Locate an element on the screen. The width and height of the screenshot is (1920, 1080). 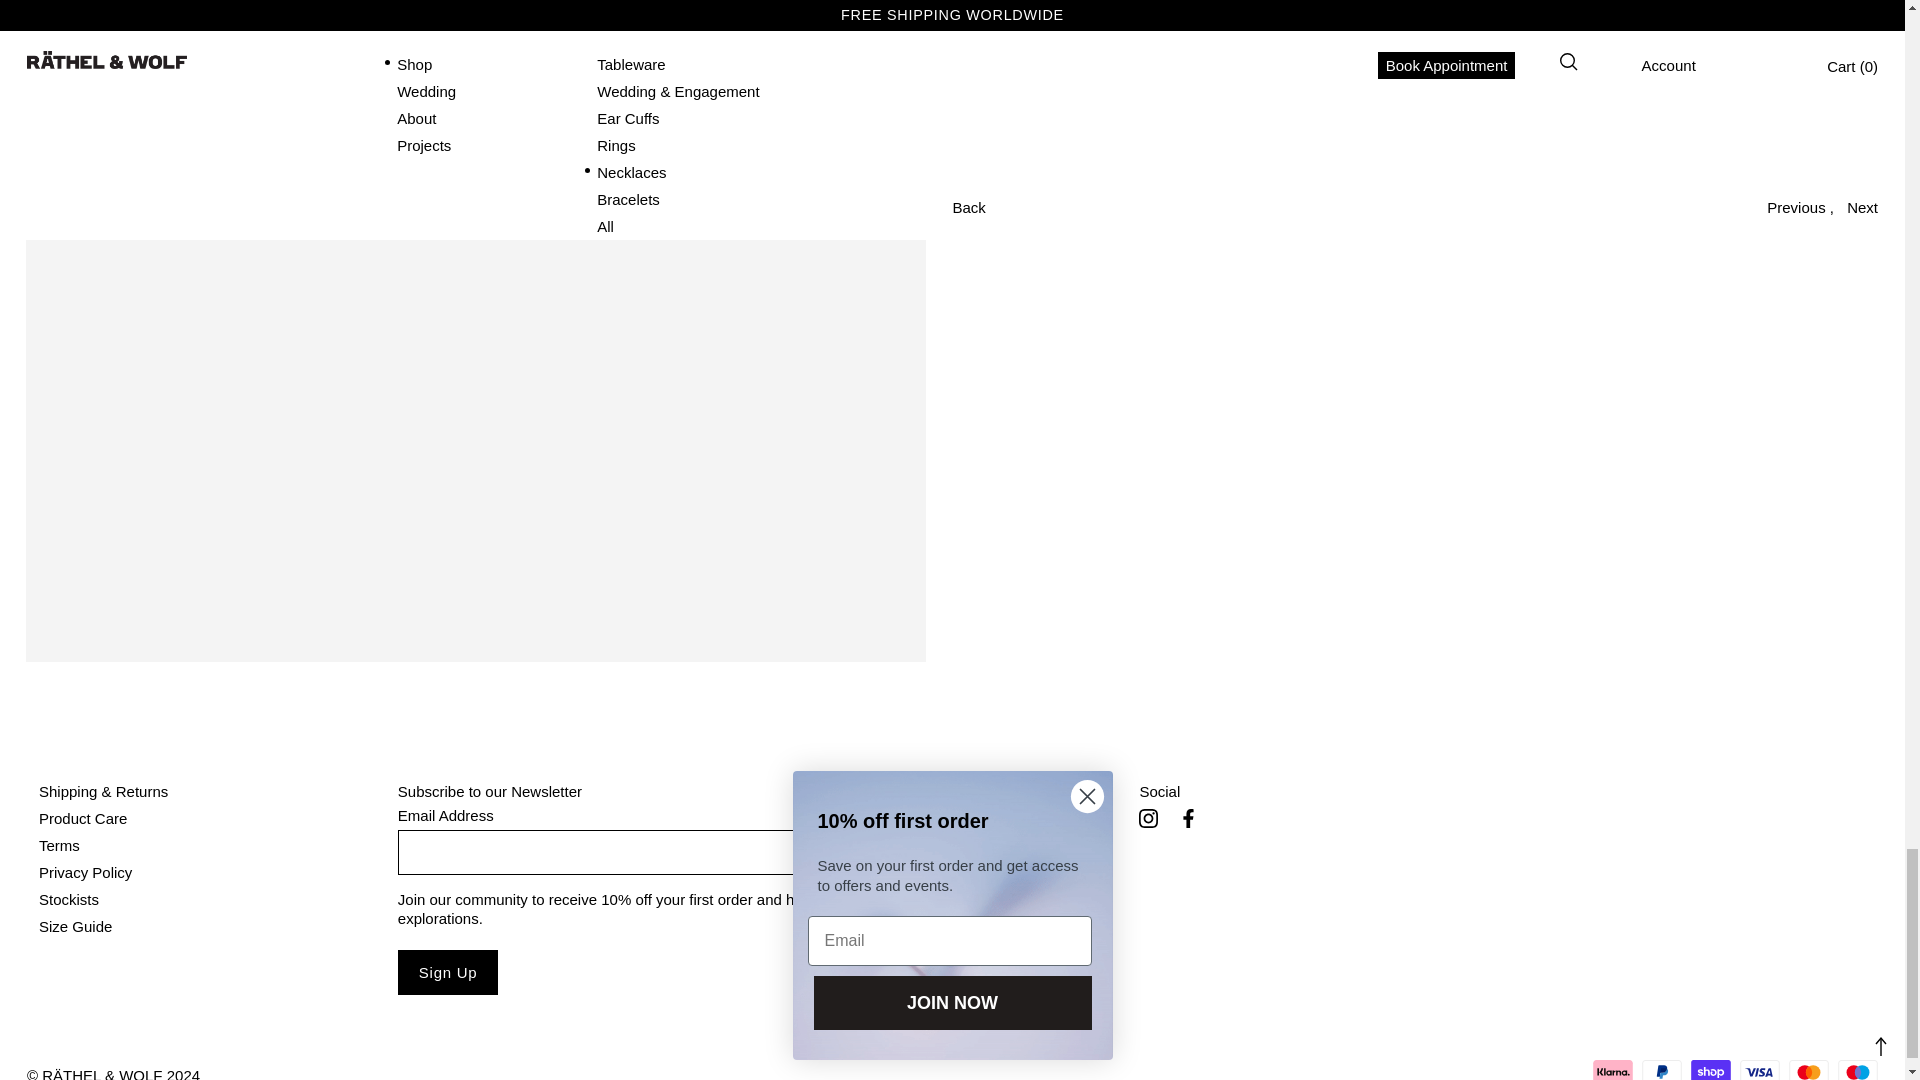
Facebook is located at coordinates (1188, 818).